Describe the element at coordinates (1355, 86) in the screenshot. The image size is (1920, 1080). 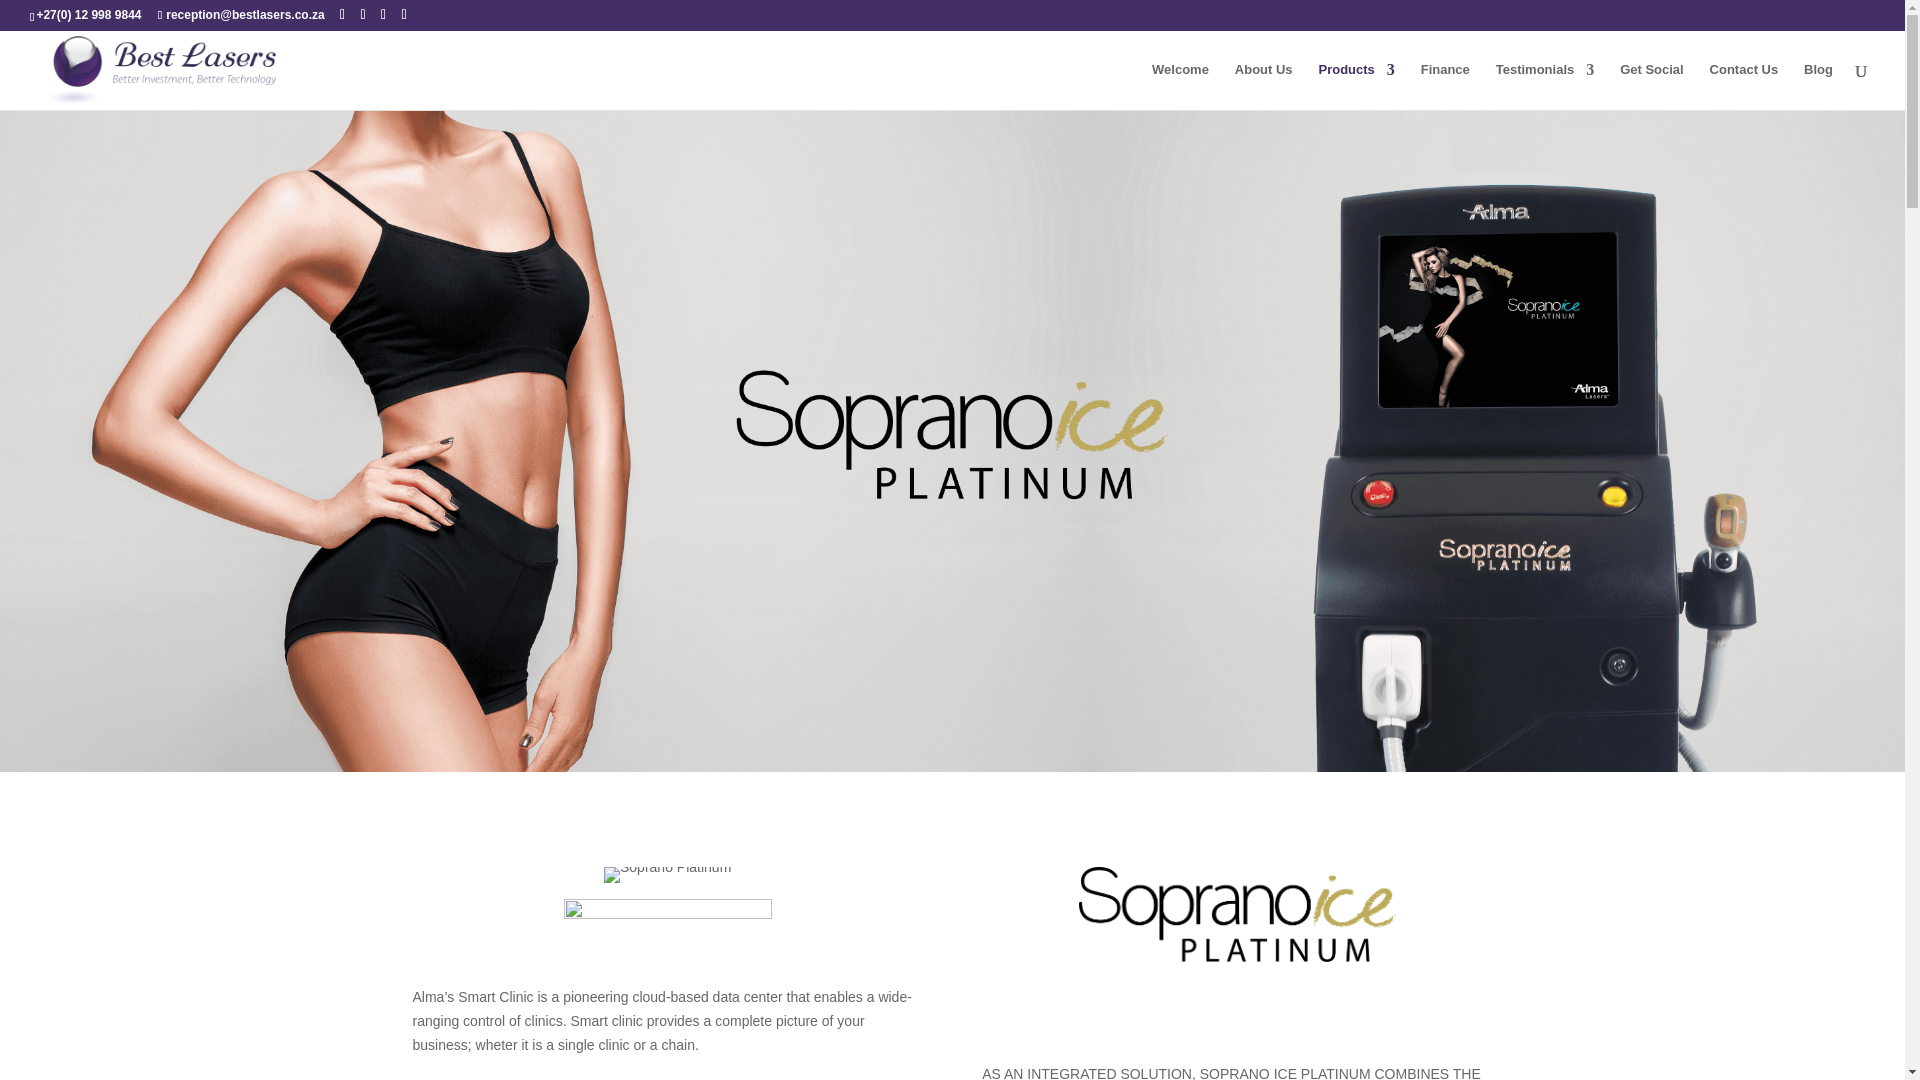
I see `Products` at that location.